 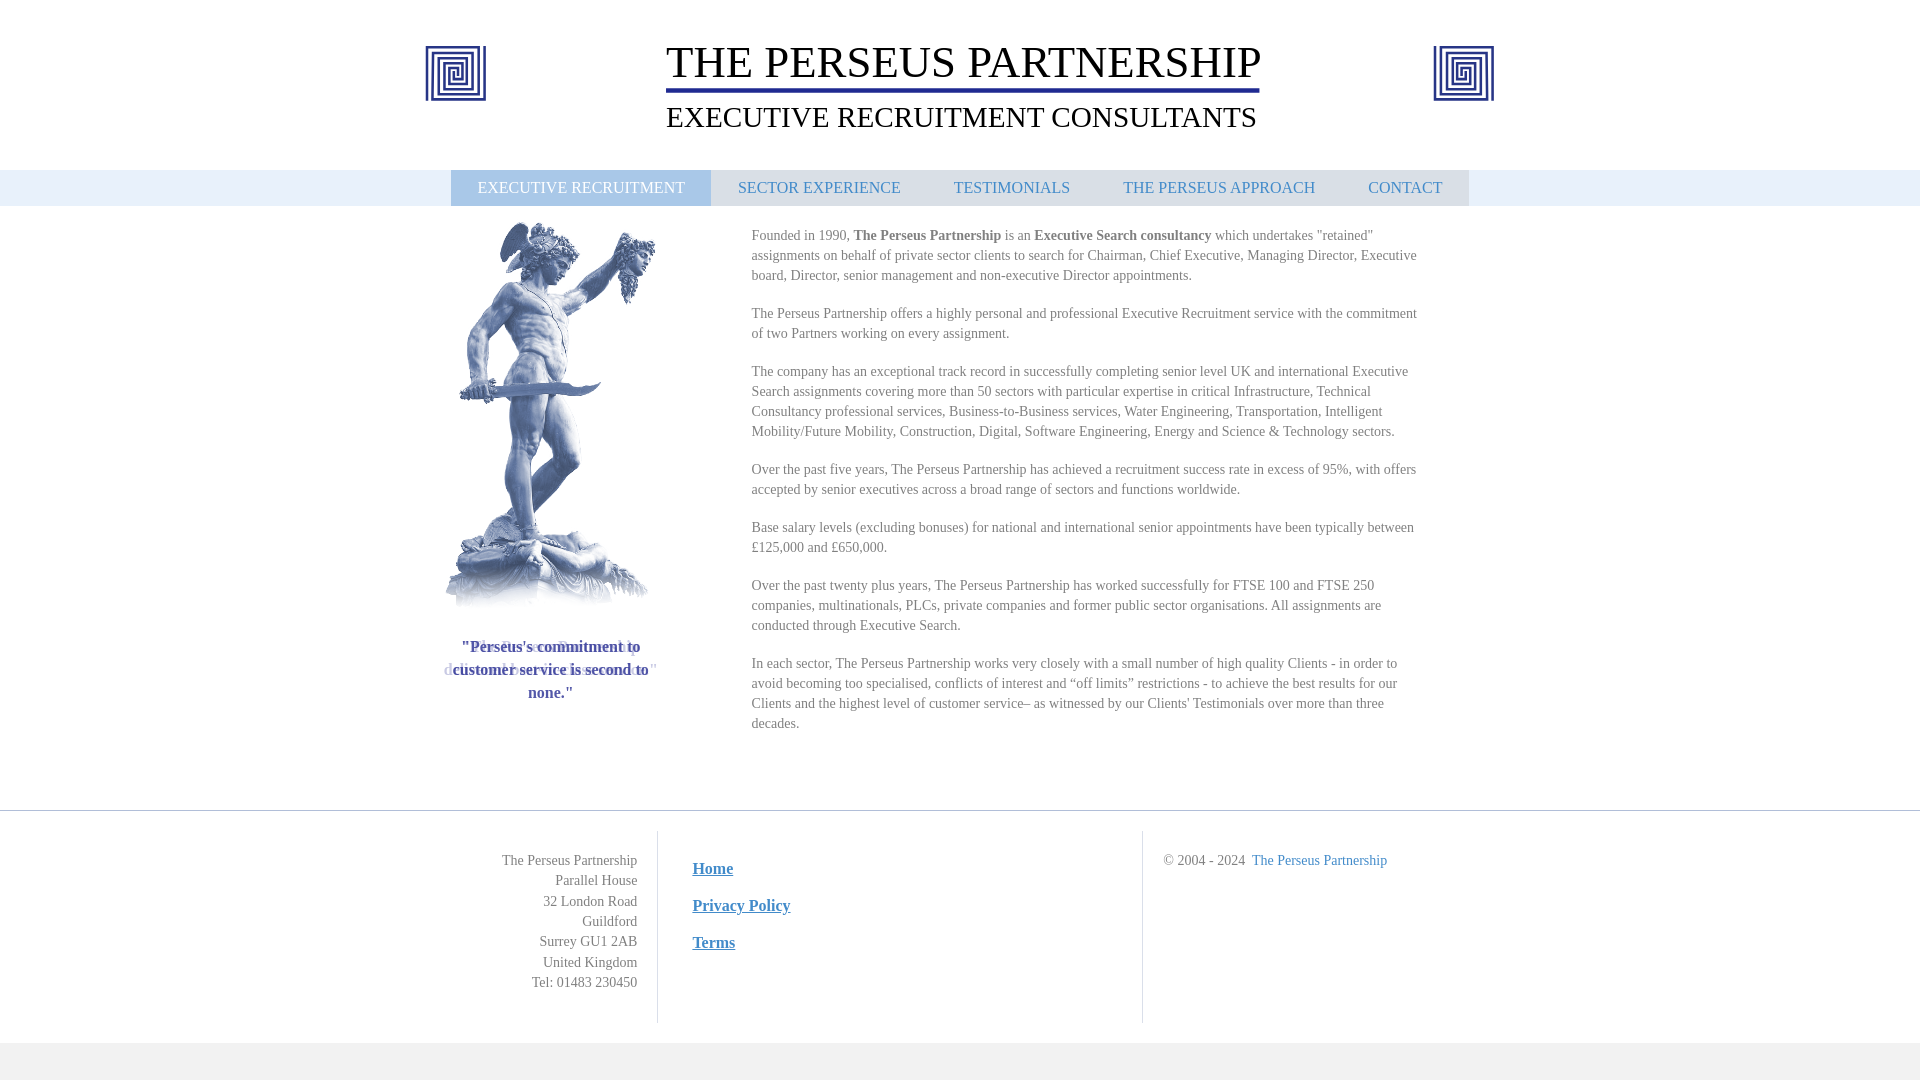 I want to click on THE PERSEUS APPROACH, so click(x=1218, y=188).